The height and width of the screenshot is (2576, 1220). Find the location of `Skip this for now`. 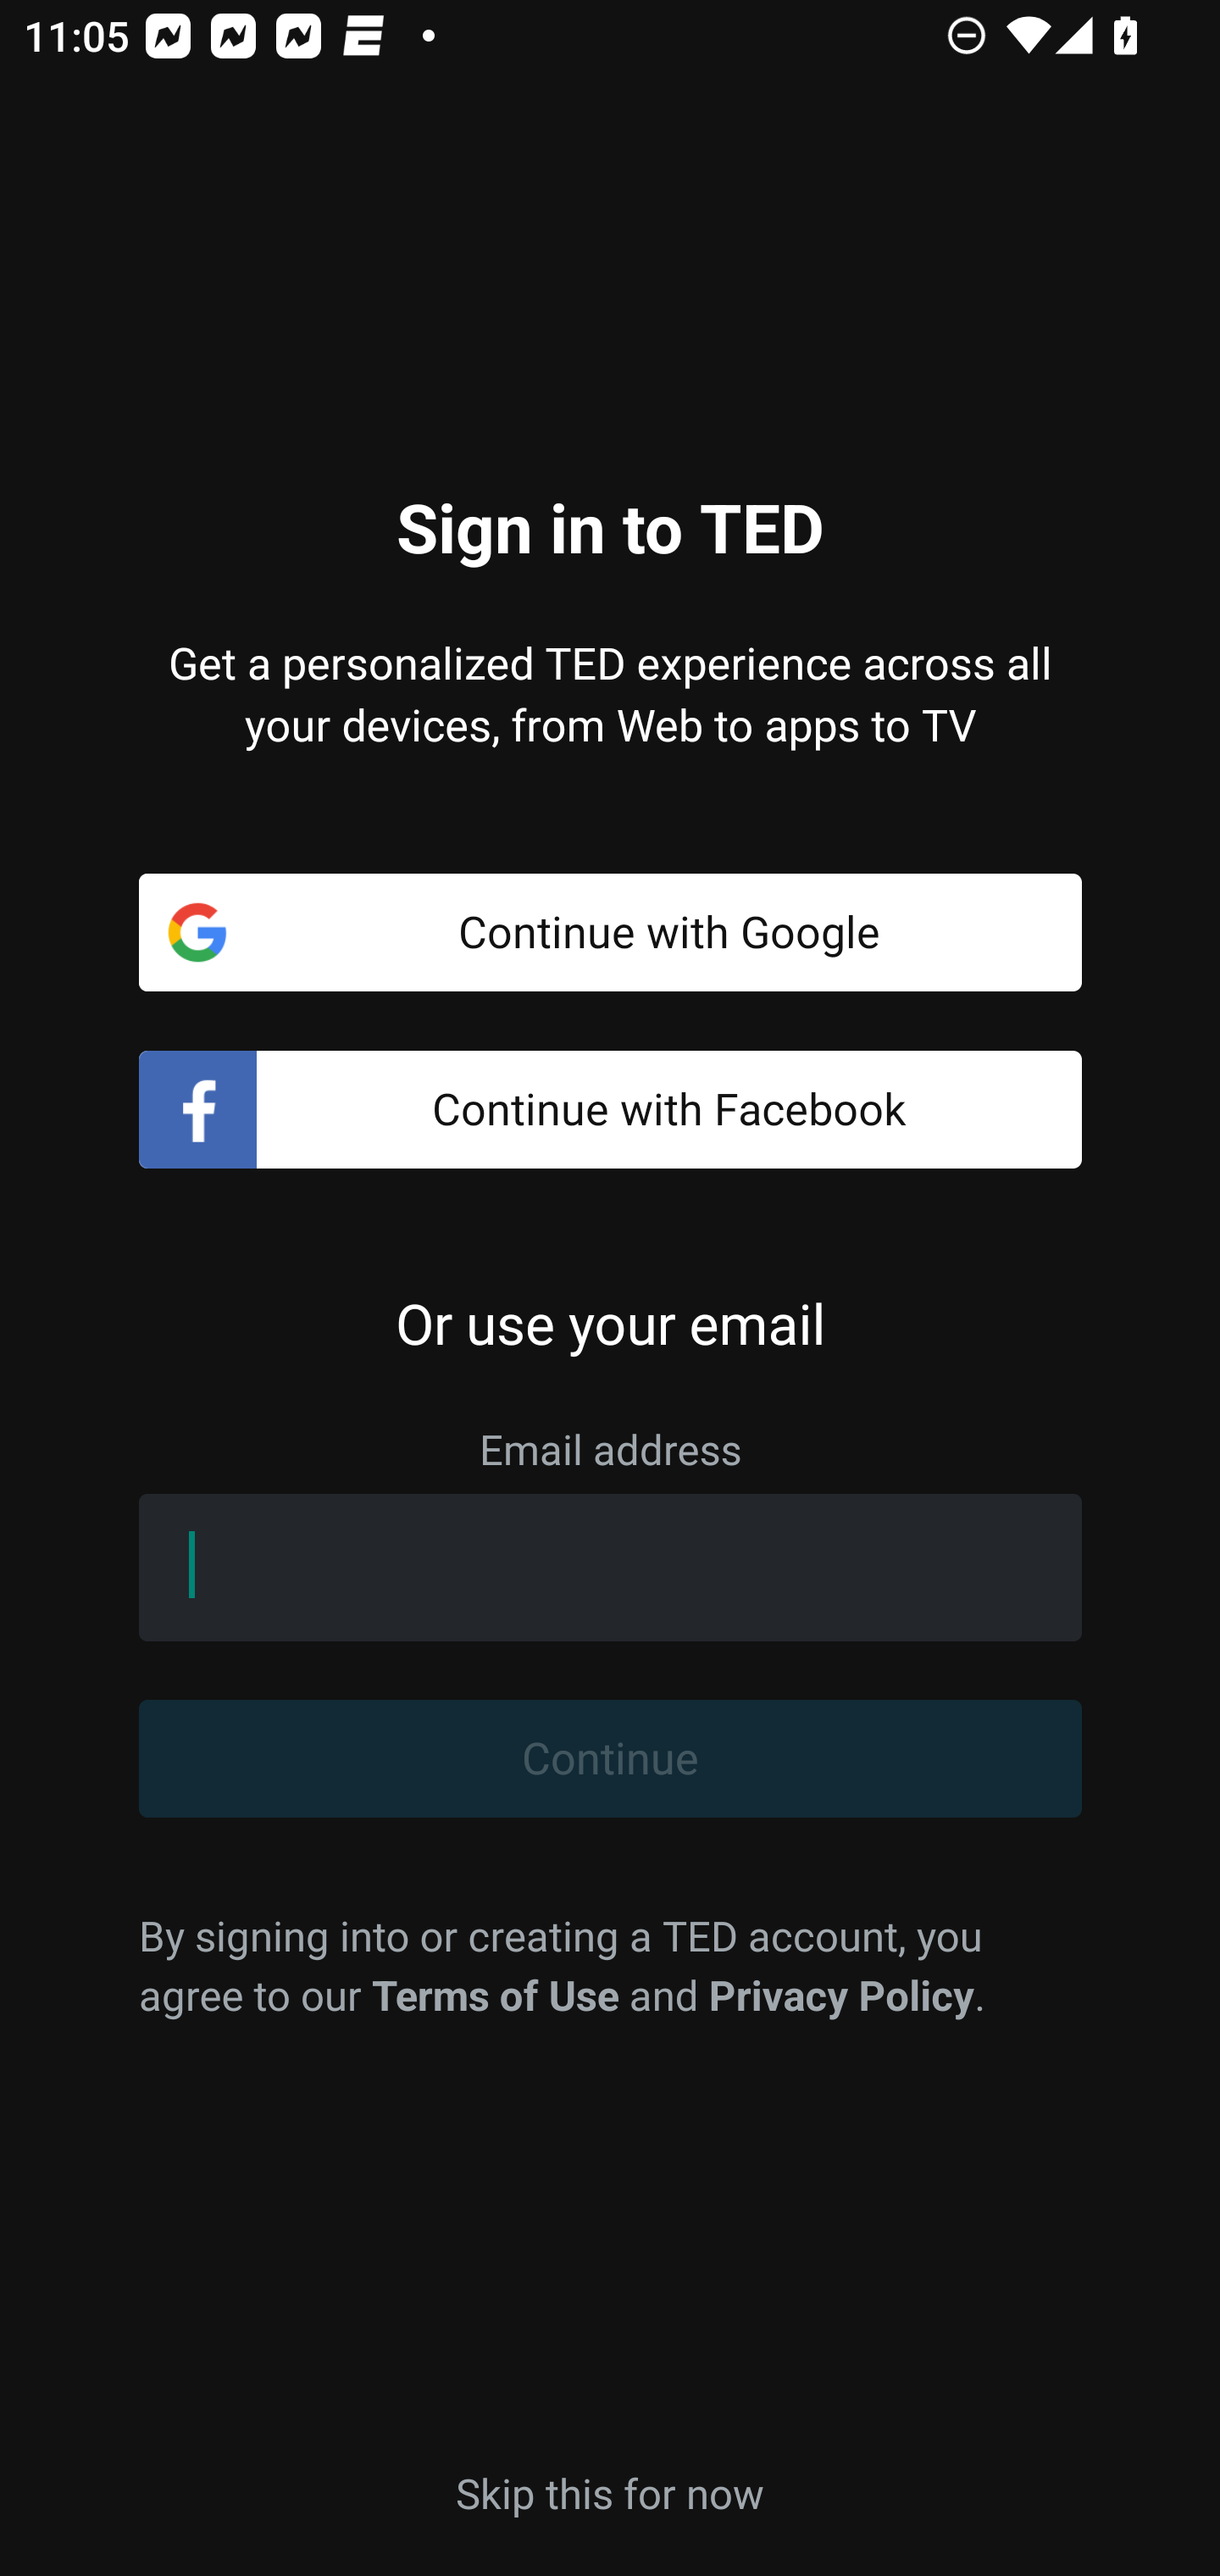

Skip this for now is located at coordinates (610, 2491).